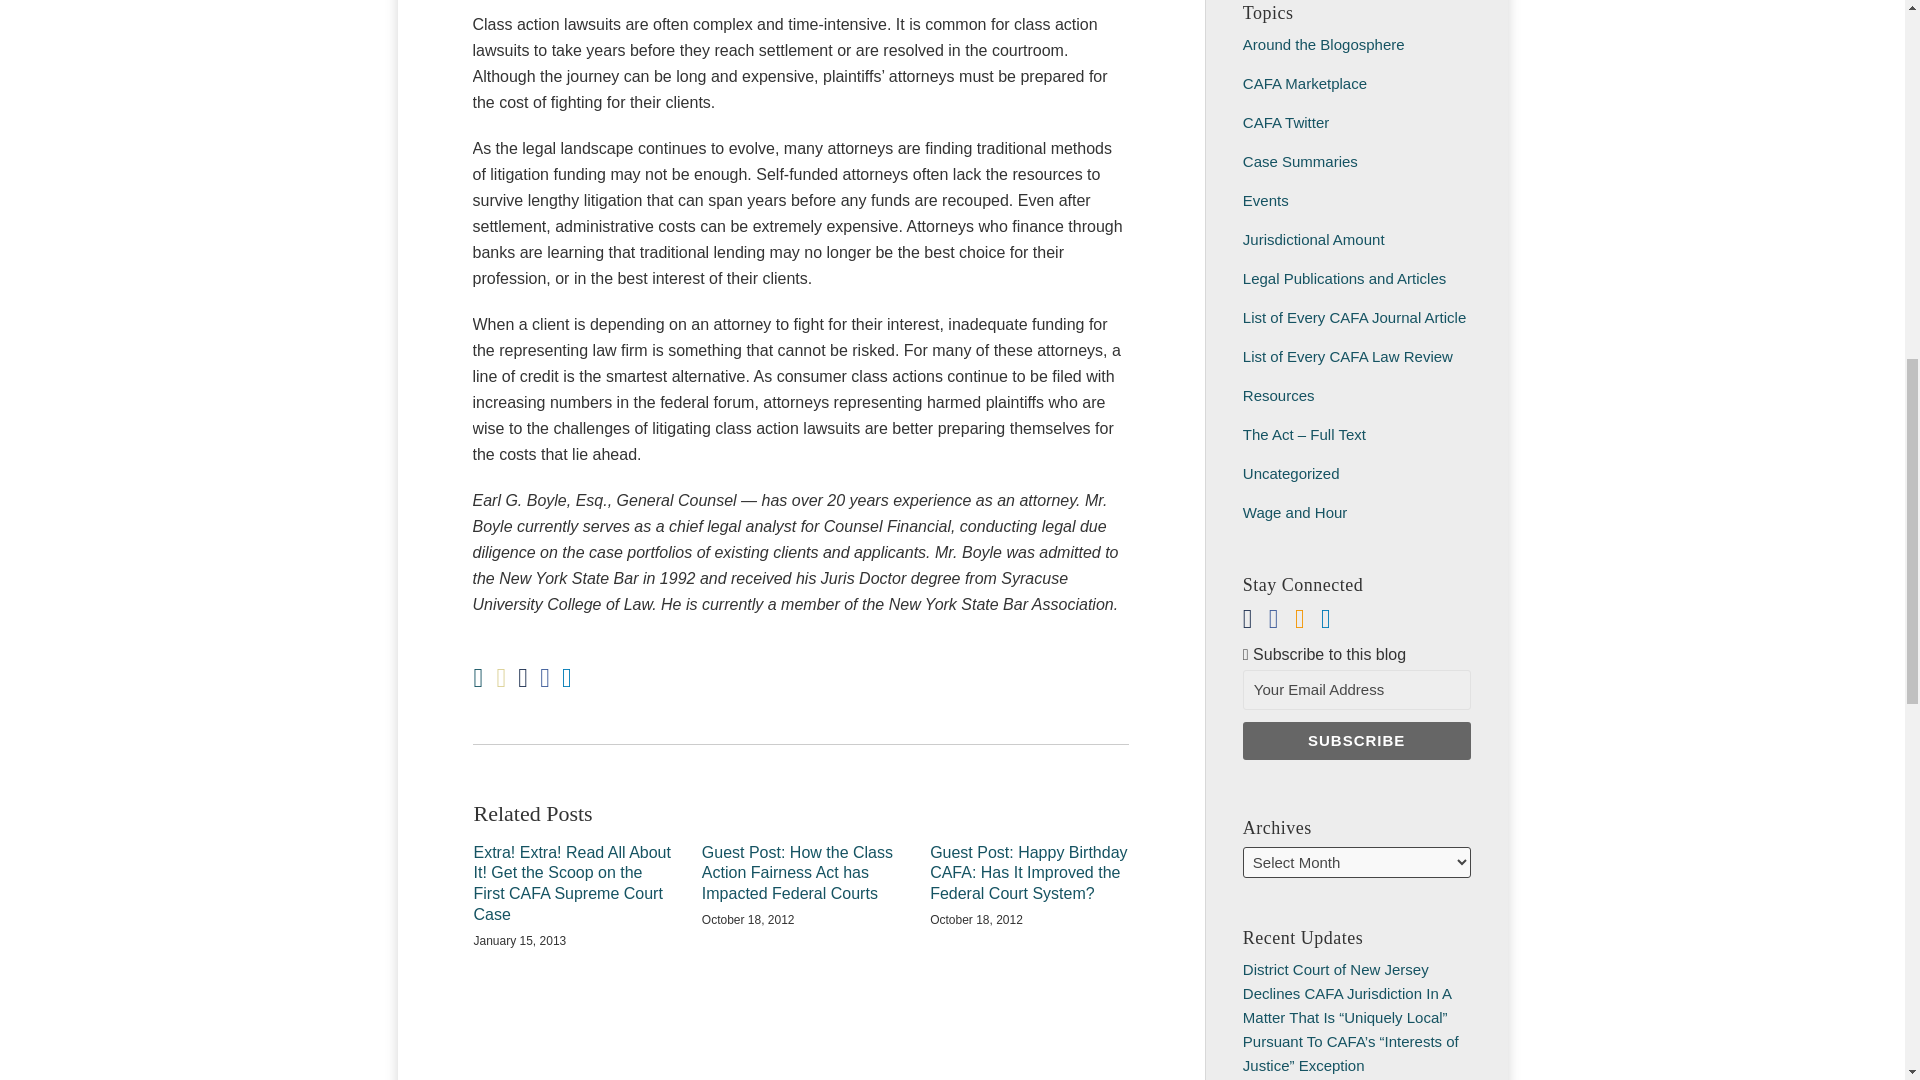  I want to click on CAFA Marketplace, so click(1304, 82).